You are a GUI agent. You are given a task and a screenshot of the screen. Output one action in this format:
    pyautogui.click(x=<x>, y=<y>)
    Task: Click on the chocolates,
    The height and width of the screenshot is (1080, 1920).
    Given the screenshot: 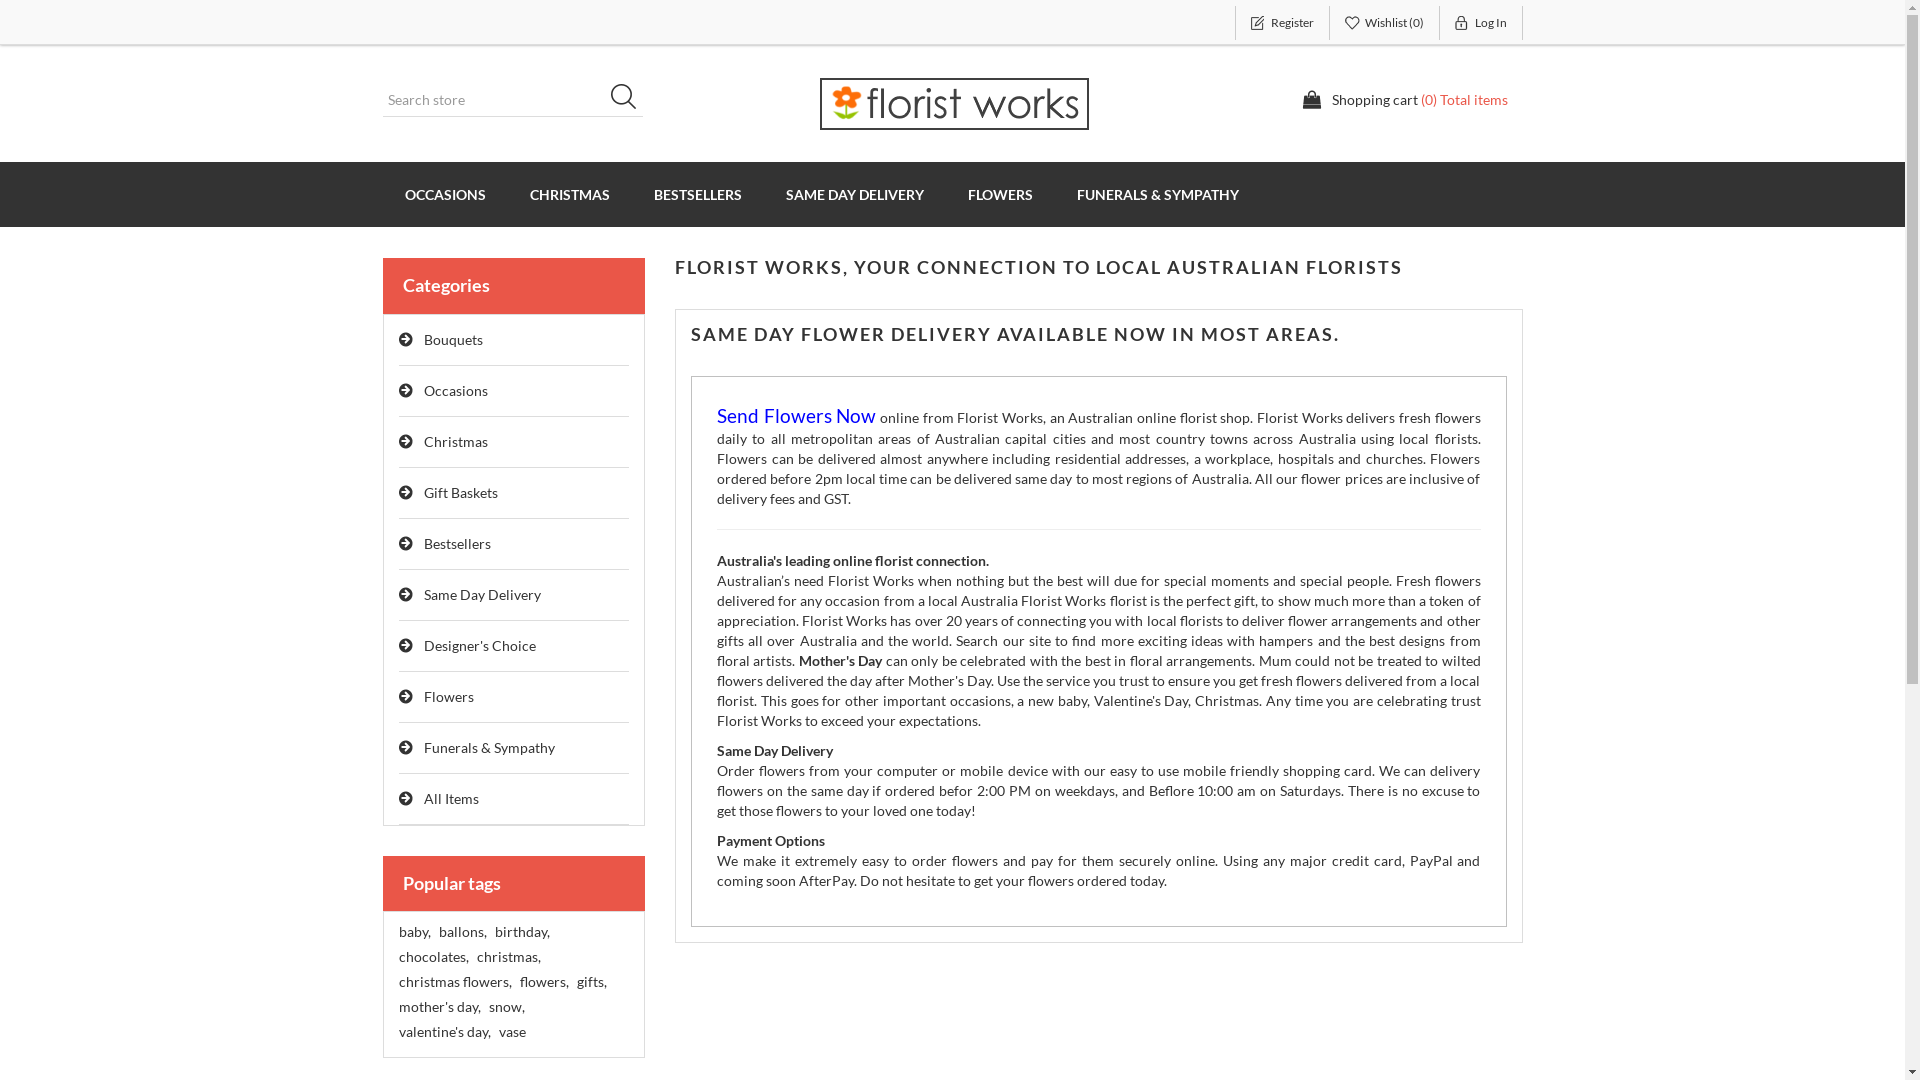 What is the action you would take?
    pyautogui.click(x=433, y=957)
    